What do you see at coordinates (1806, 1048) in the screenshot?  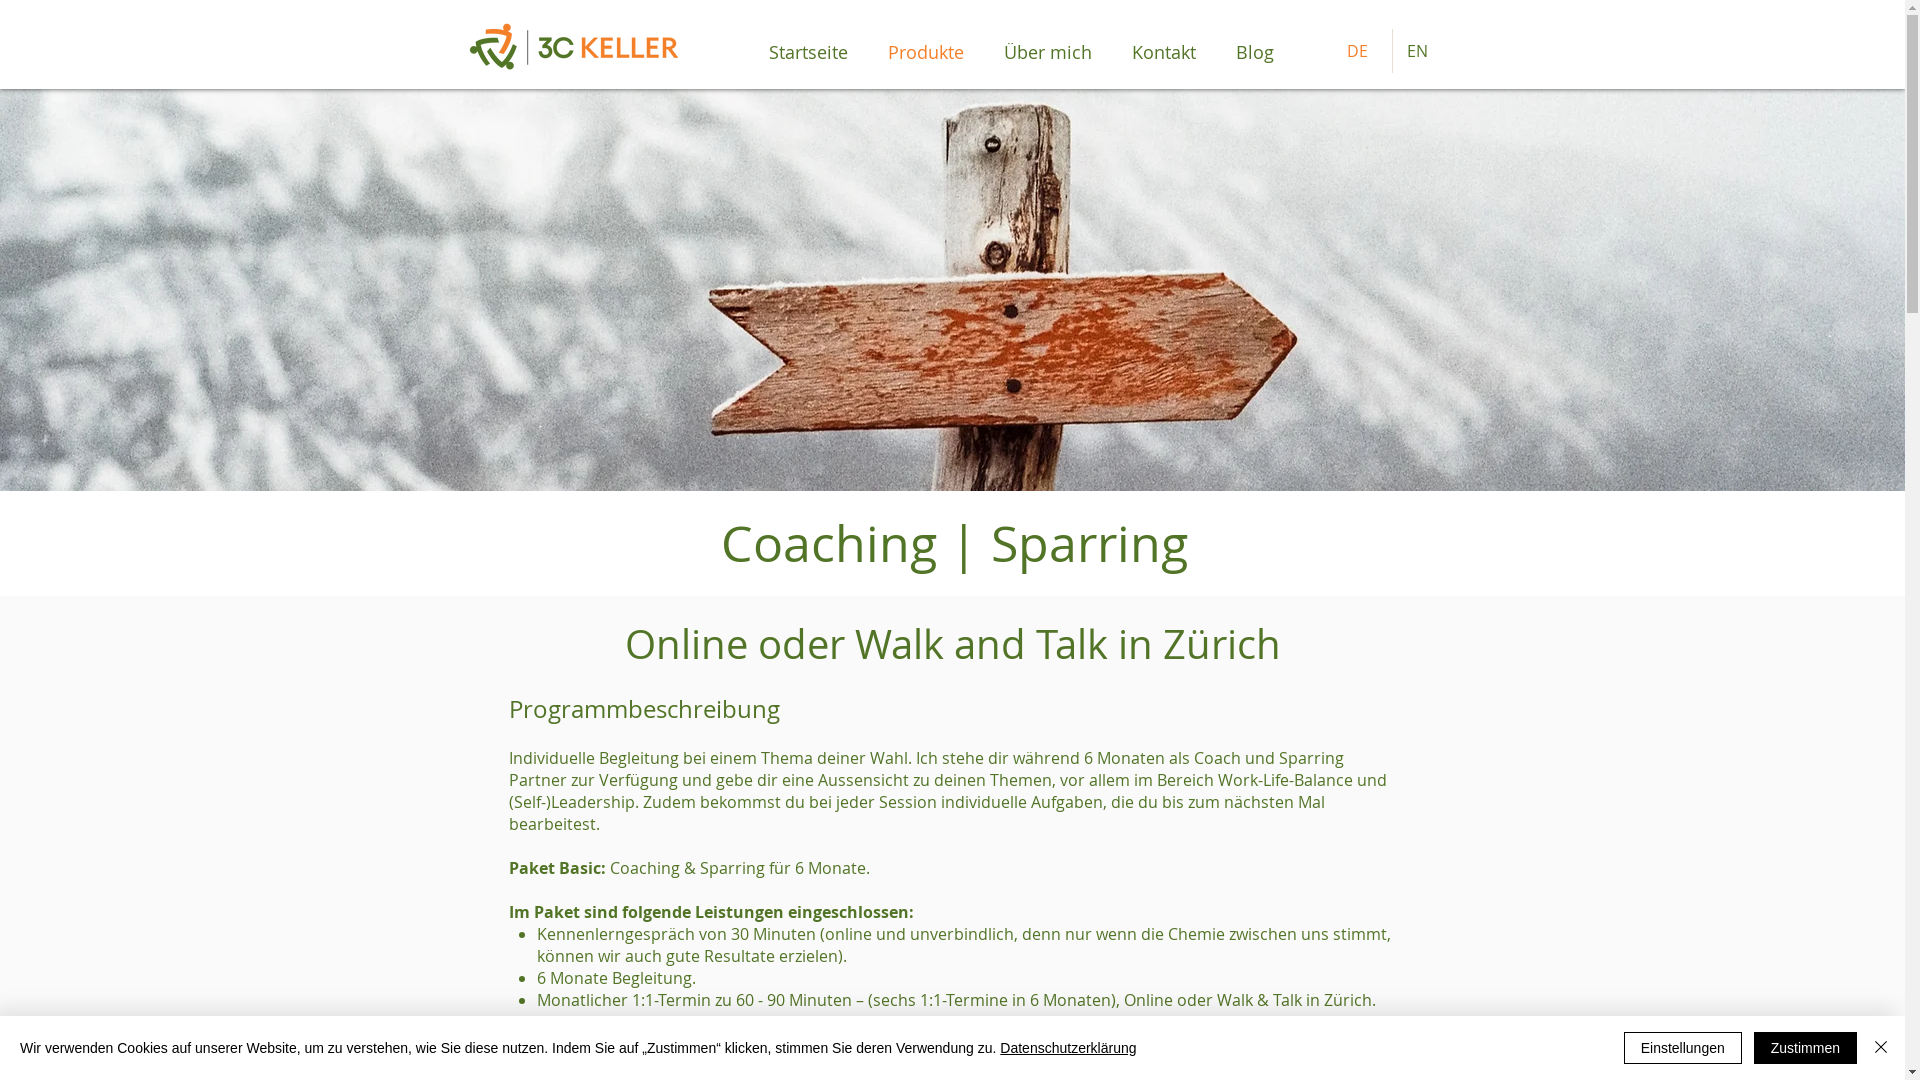 I see `Zustimmen` at bounding box center [1806, 1048].